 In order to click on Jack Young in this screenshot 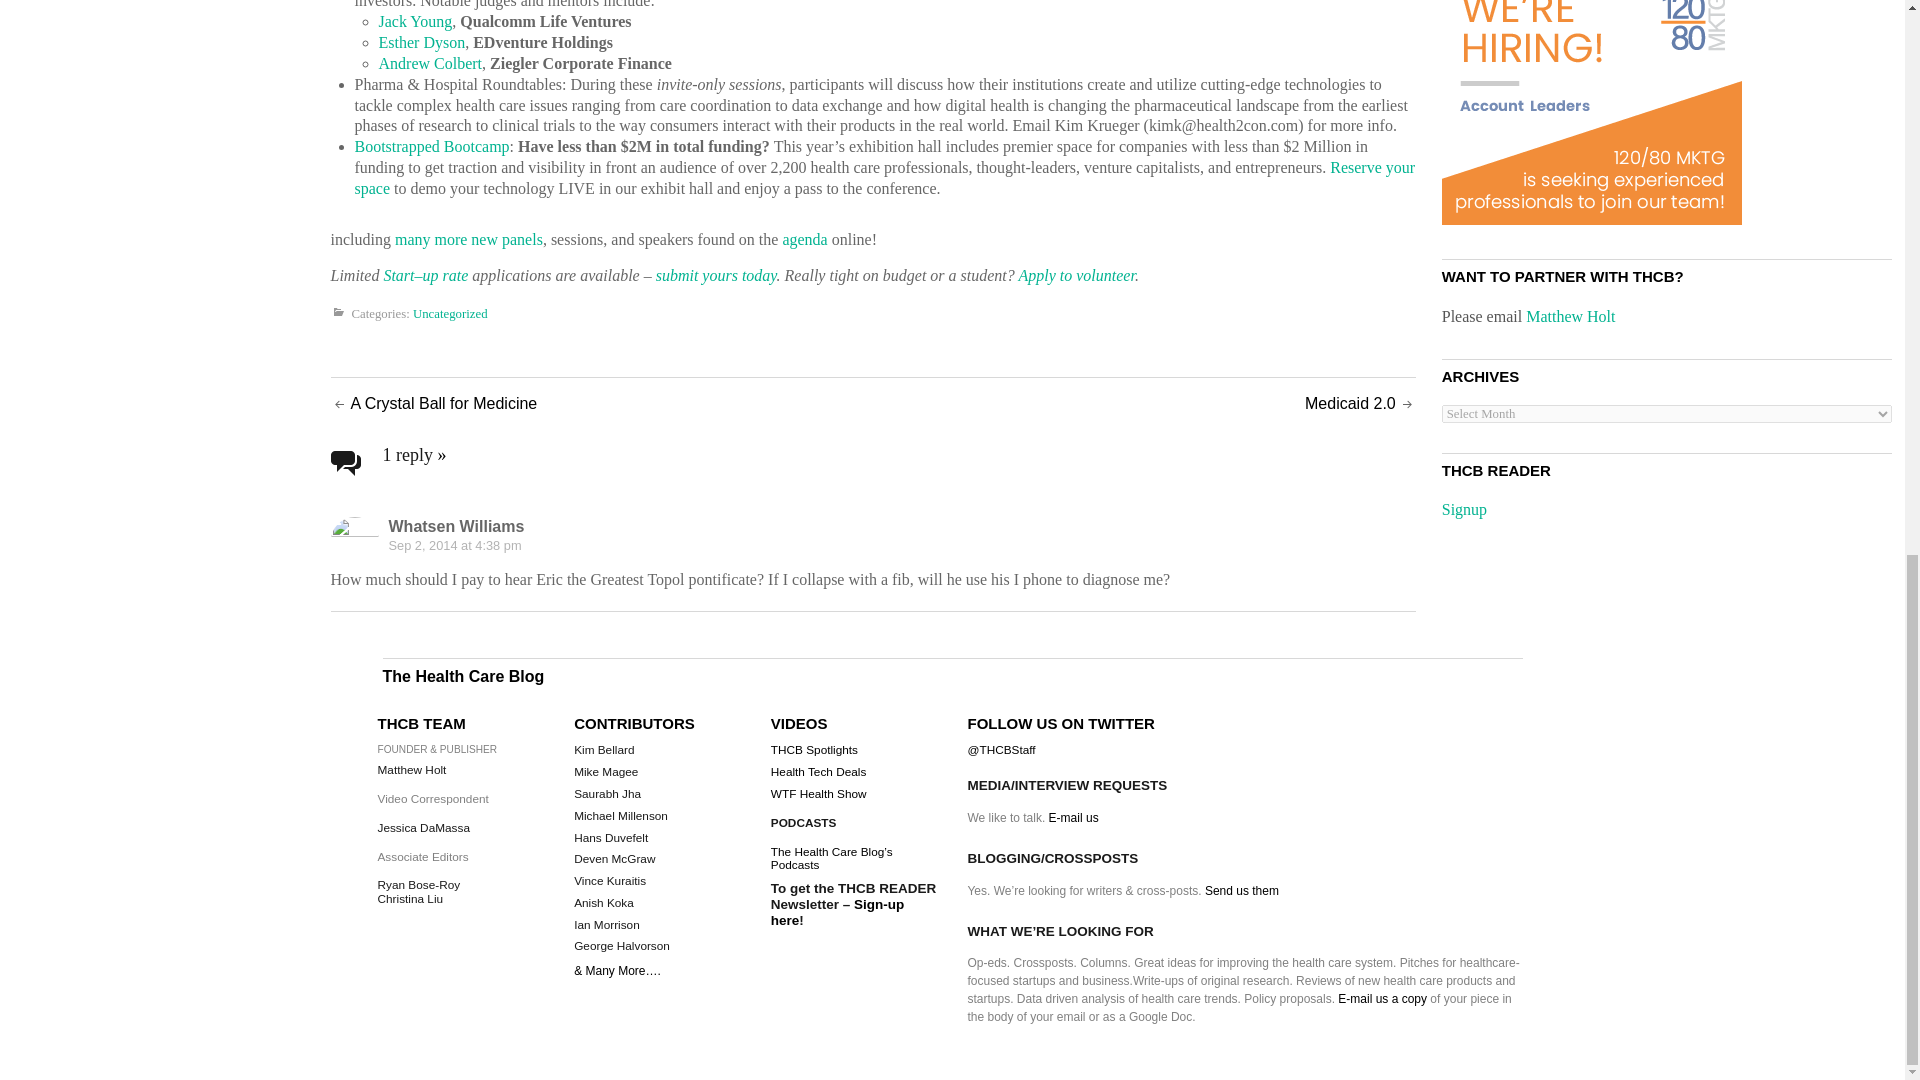, I will do `click(414, 21)`.